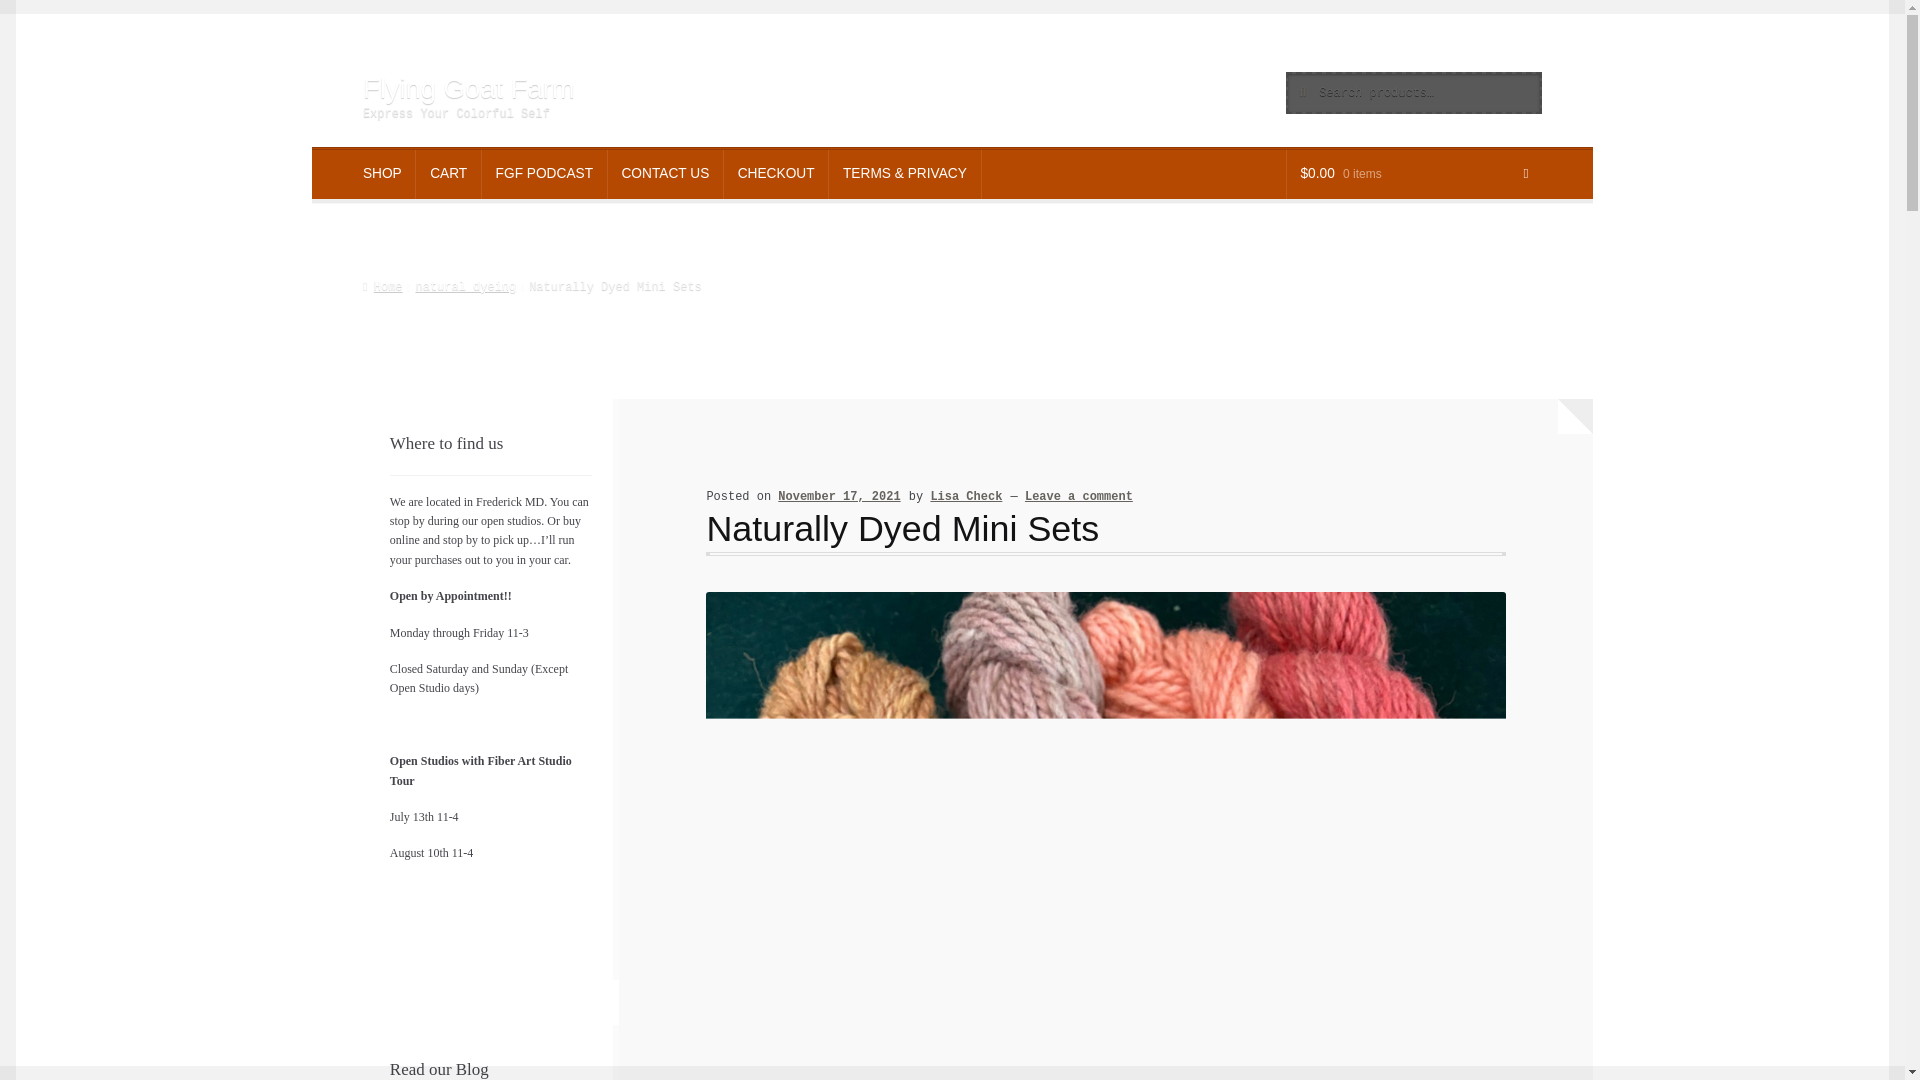 This screenshot has height=1080, width=1920. Describe the element at coordinates (468, 88) in the screenshot. I see `Flying Goat Farm` at that location.